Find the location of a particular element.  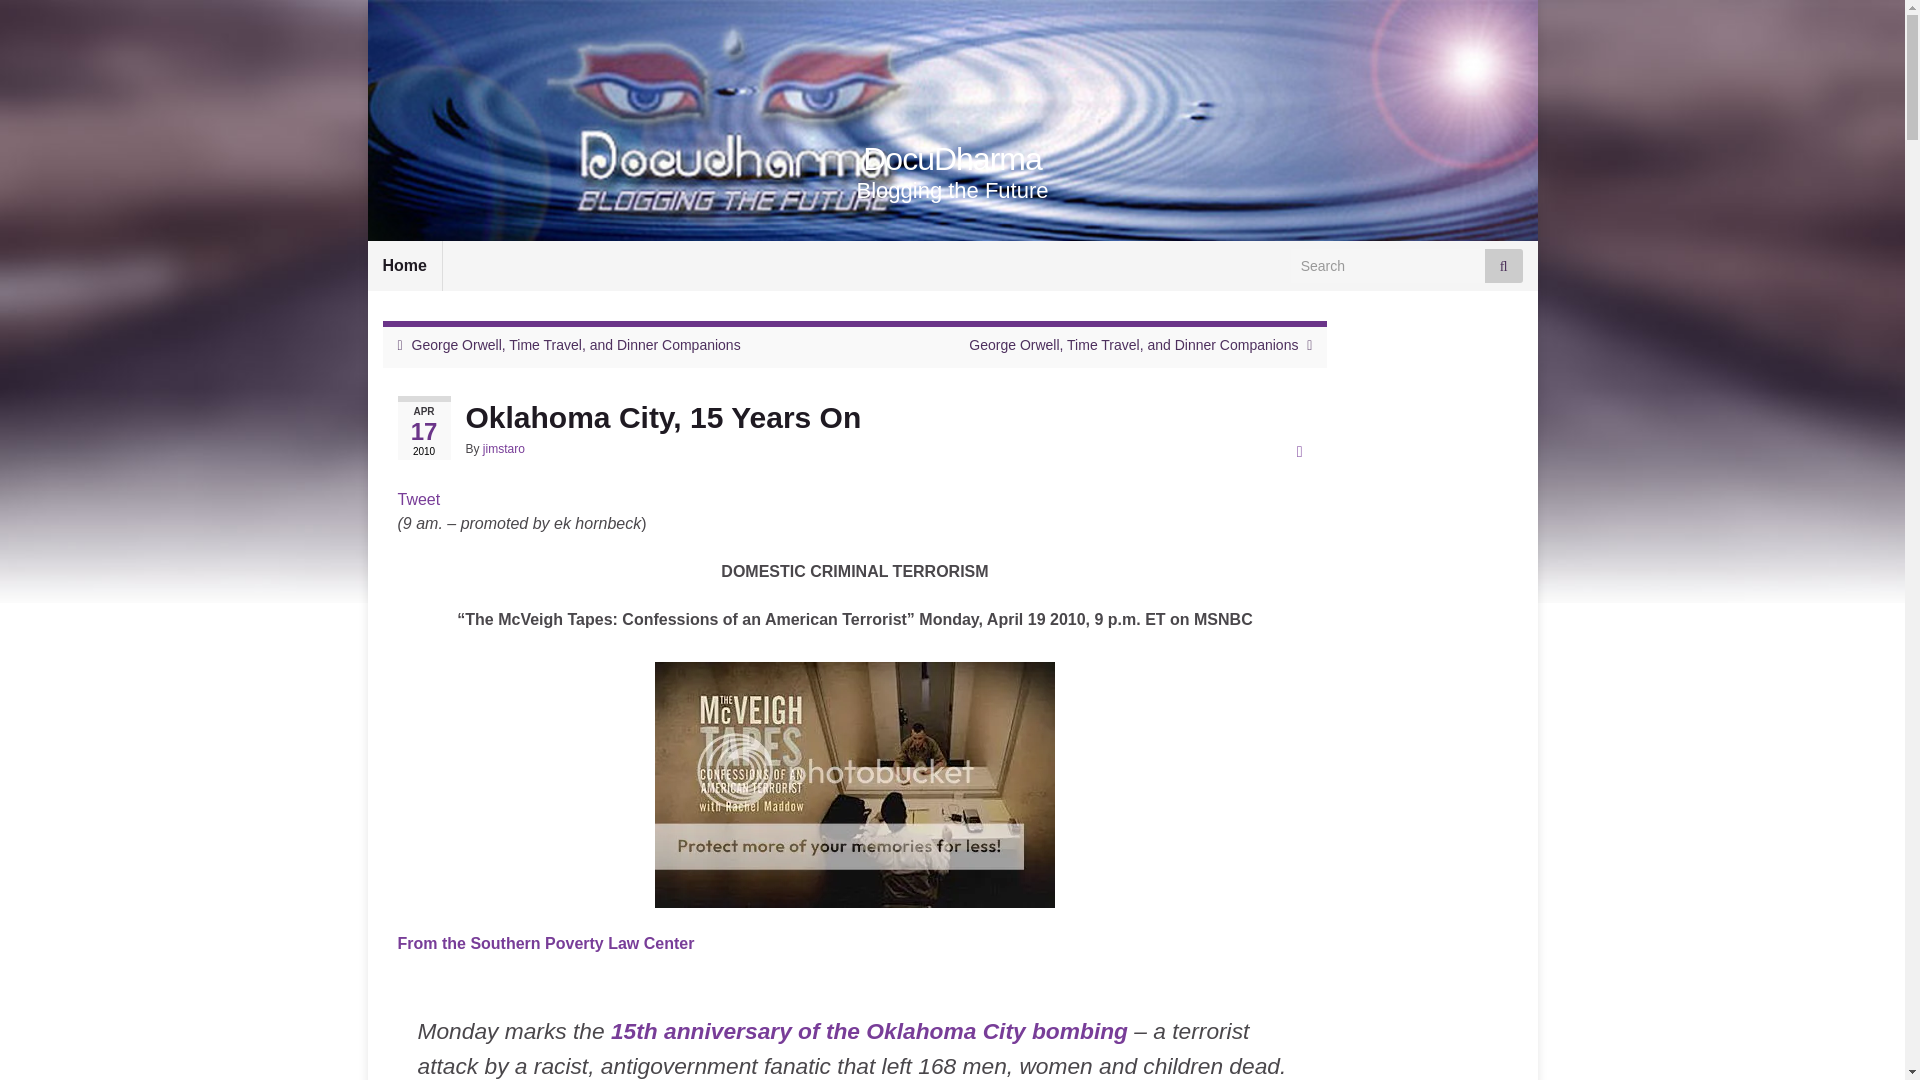

DocuDharma is located at coordinates (952, 159).